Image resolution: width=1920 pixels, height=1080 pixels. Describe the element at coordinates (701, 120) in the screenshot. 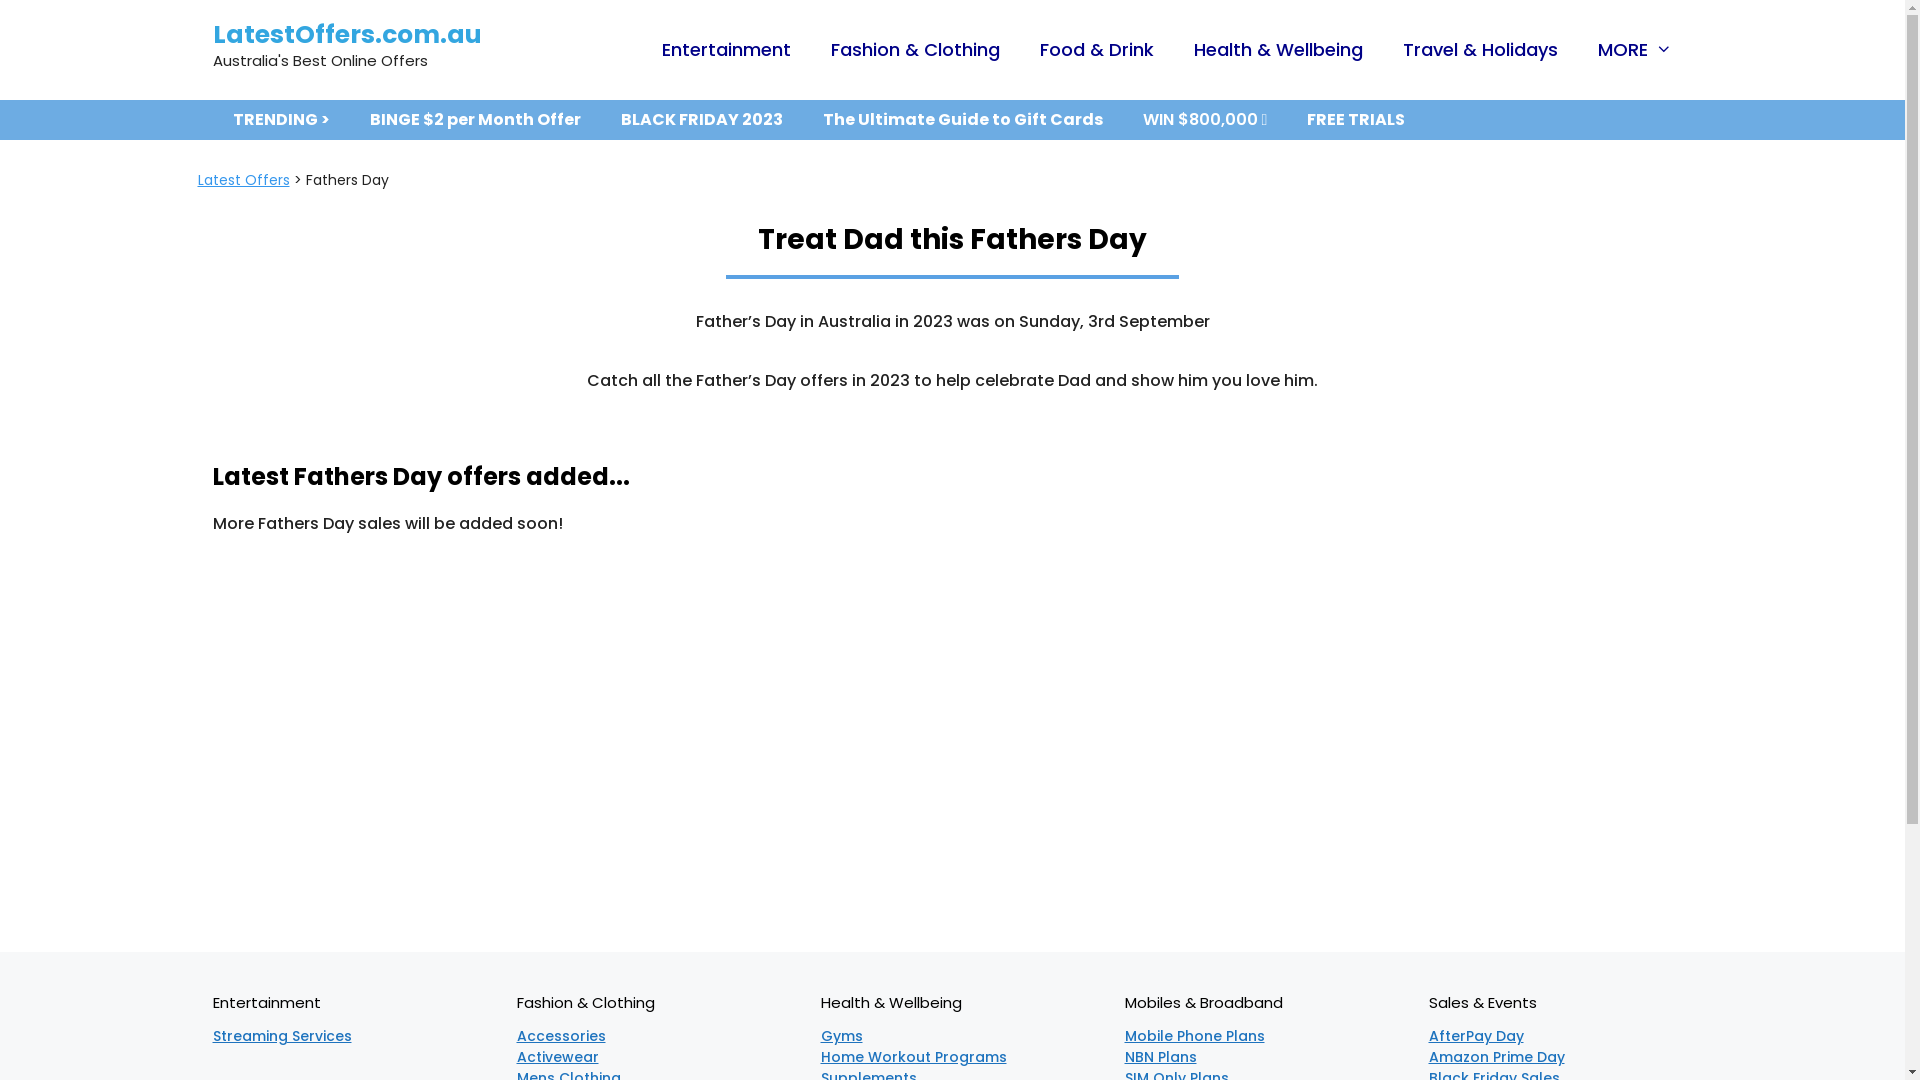

I see `BLACK FRIDAY 2023` at that location.